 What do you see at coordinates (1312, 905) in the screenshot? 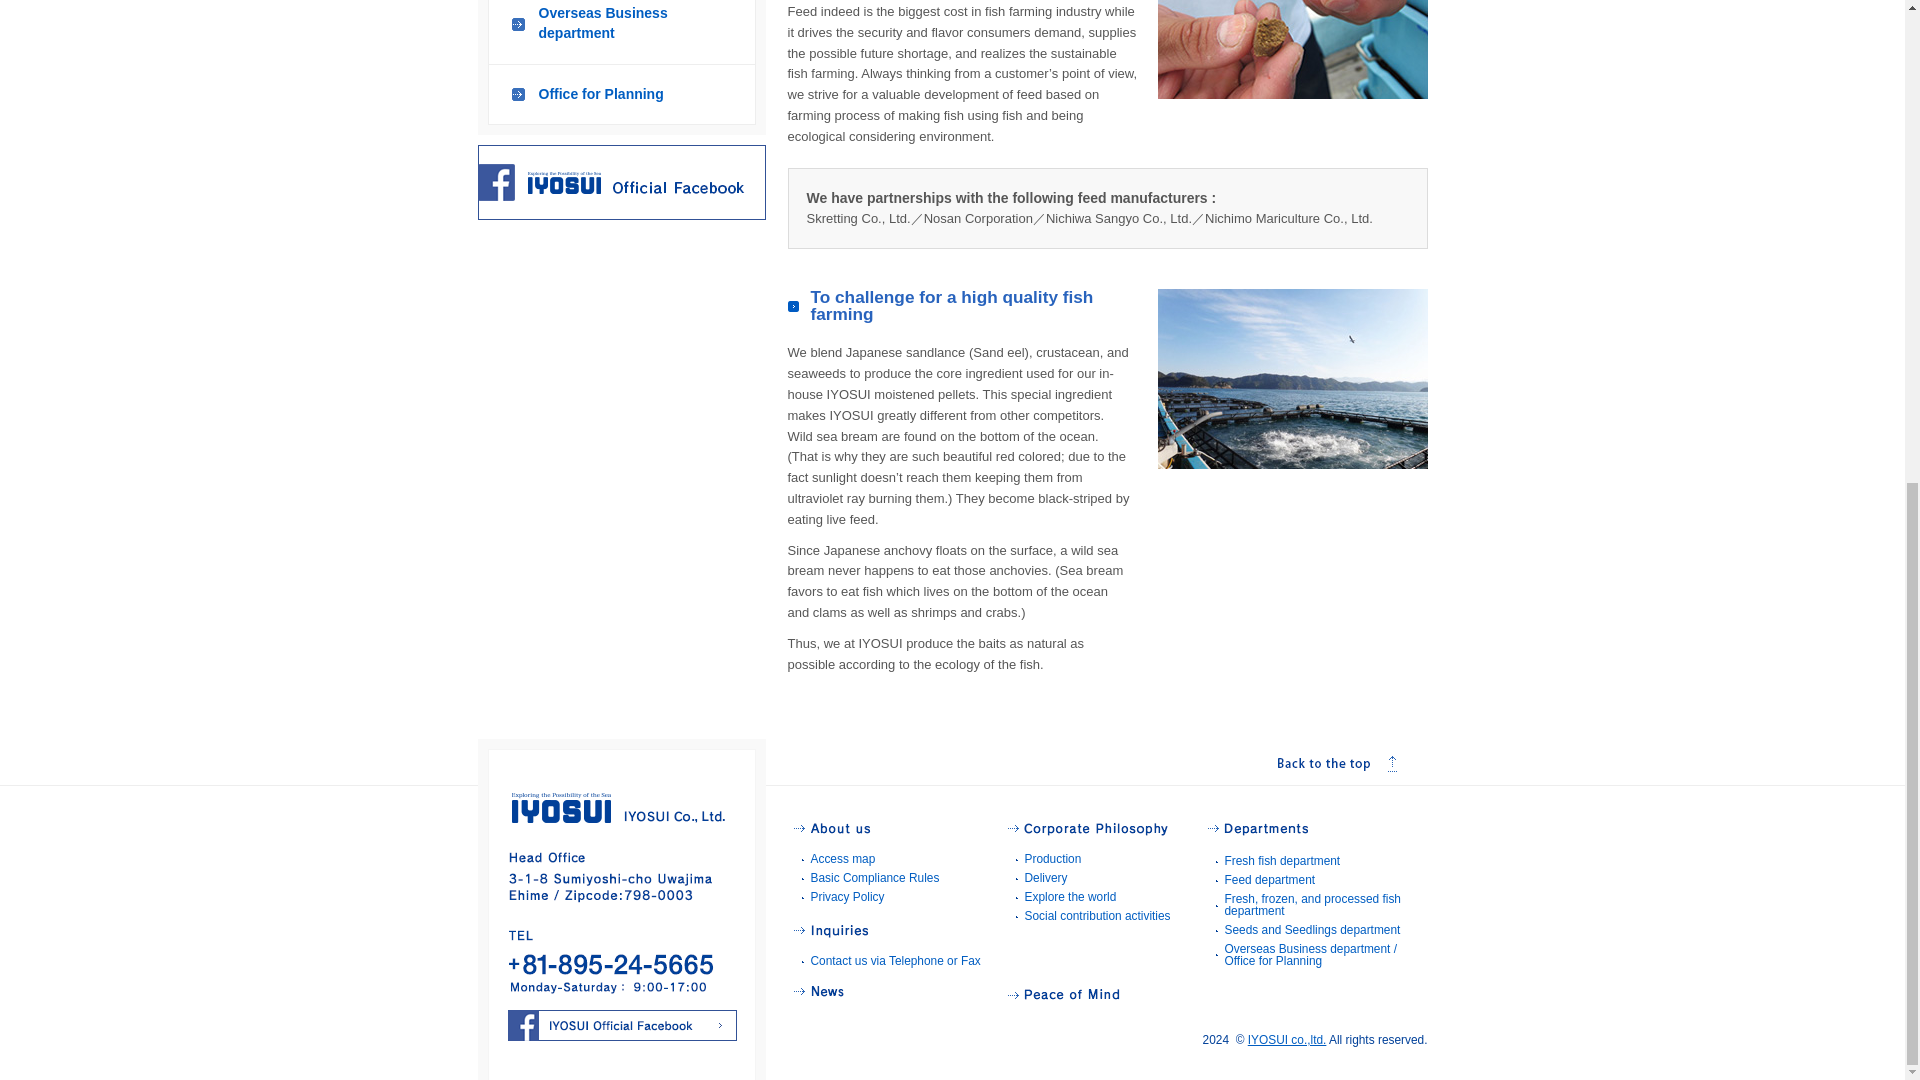
I see `Fresh, frozen, and processed fish department` at bounding box center [1312, 905].